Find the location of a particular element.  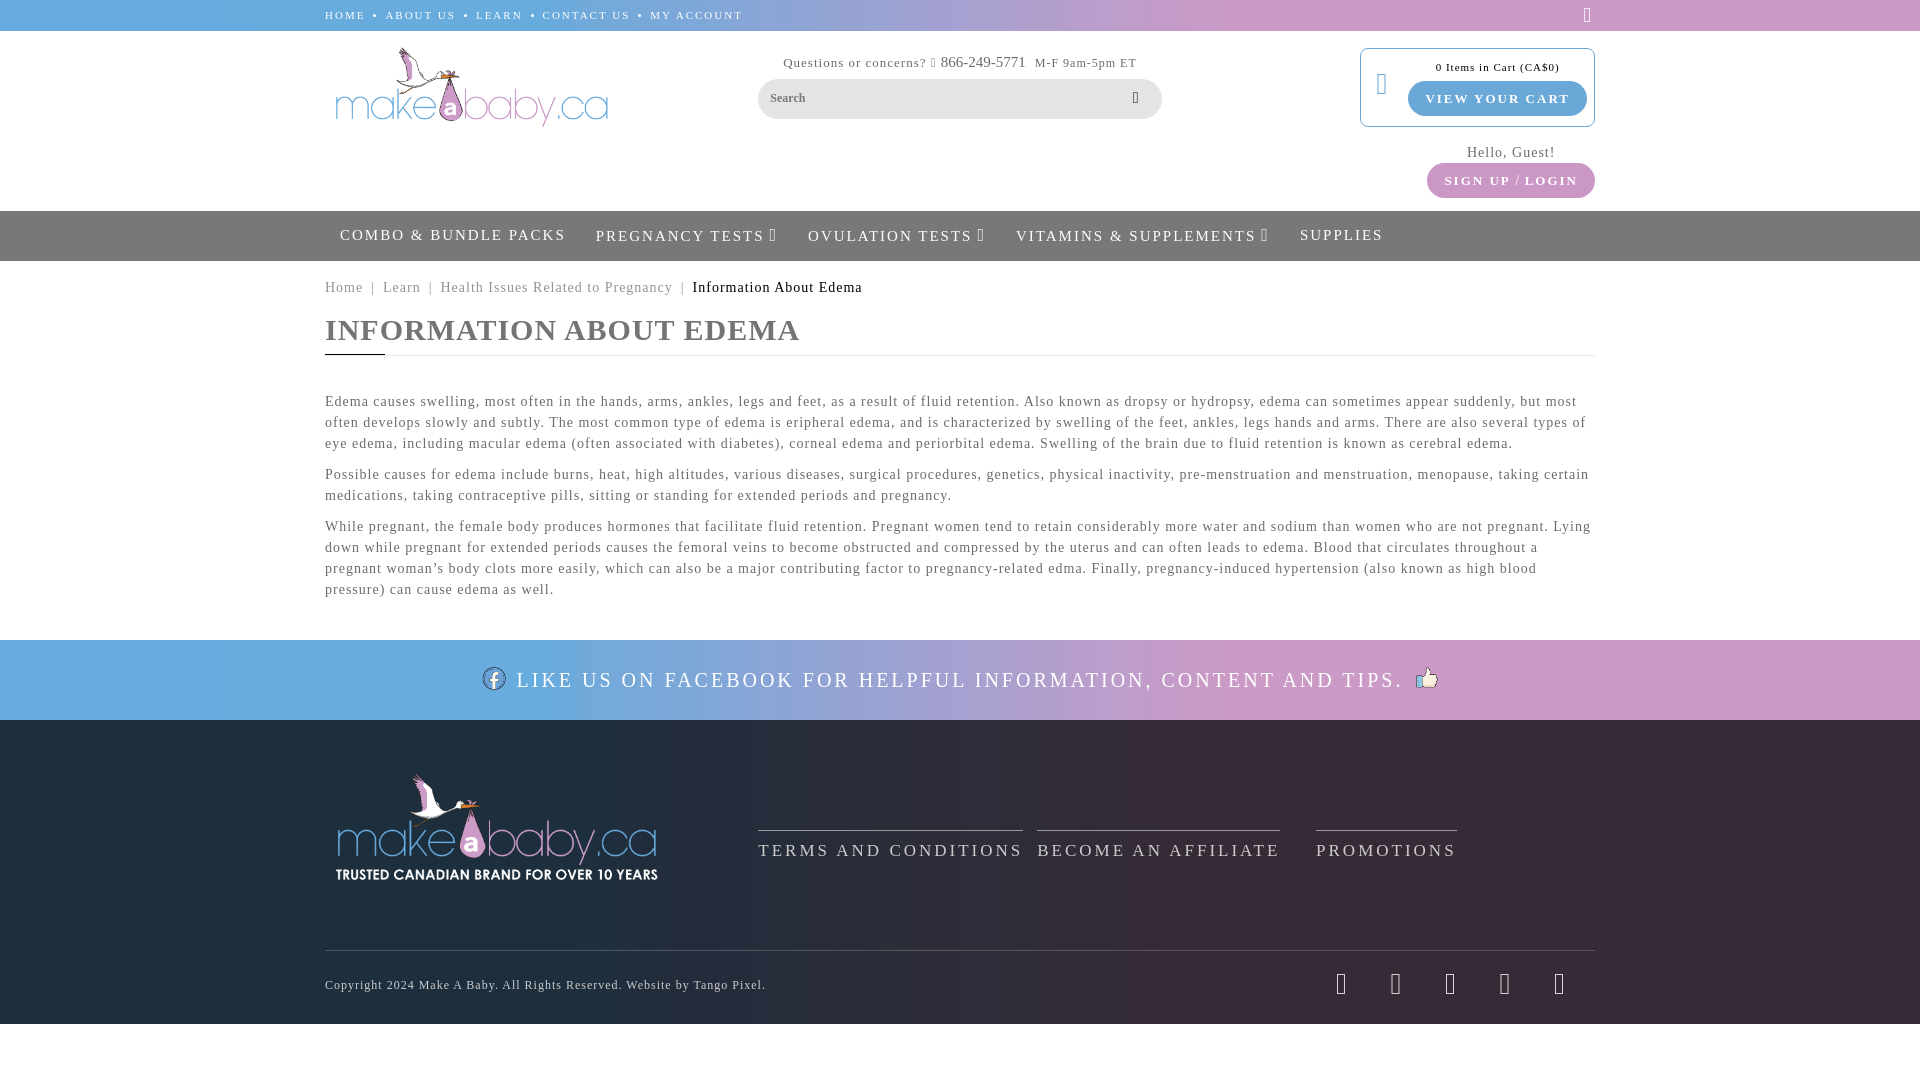

Learn is located at coordinates (401, 286).